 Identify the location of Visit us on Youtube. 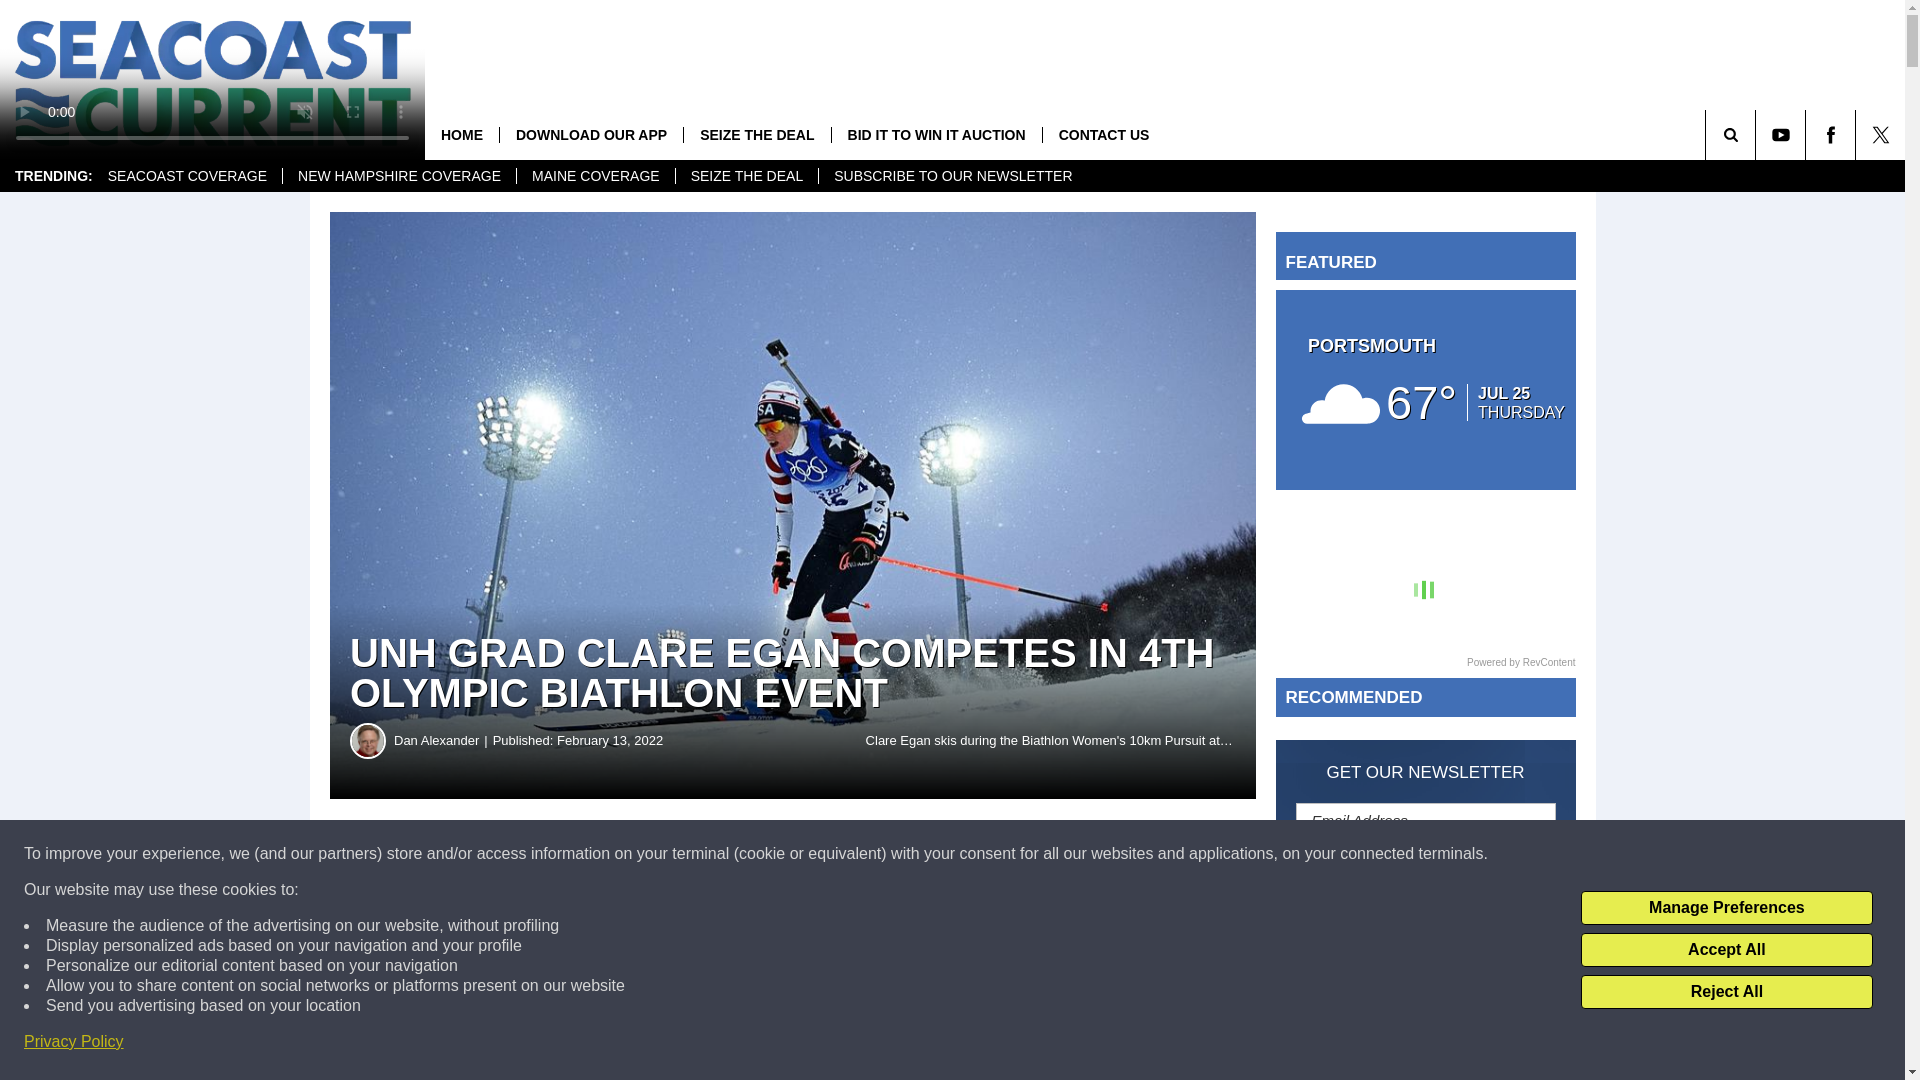
(1780, 134).